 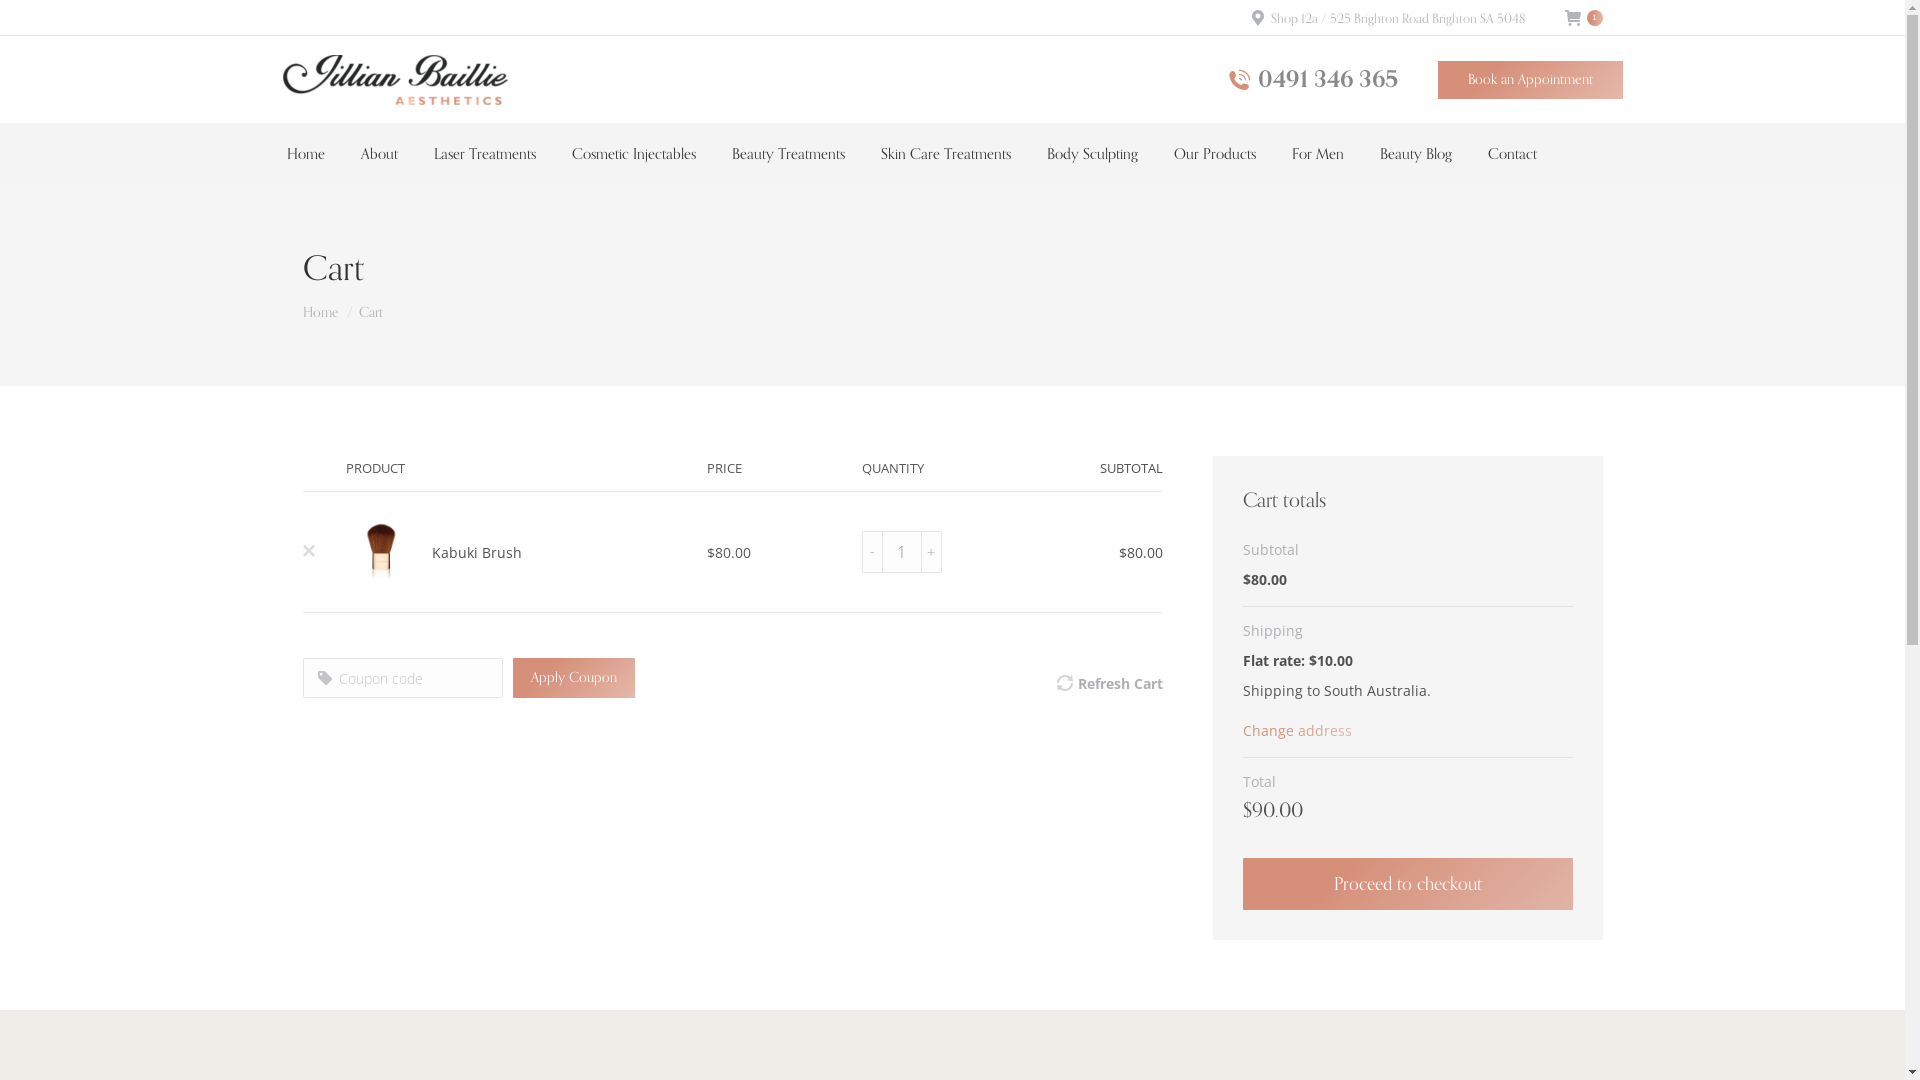 I want to click on Laser Treatments, so click(x=485, y=154).